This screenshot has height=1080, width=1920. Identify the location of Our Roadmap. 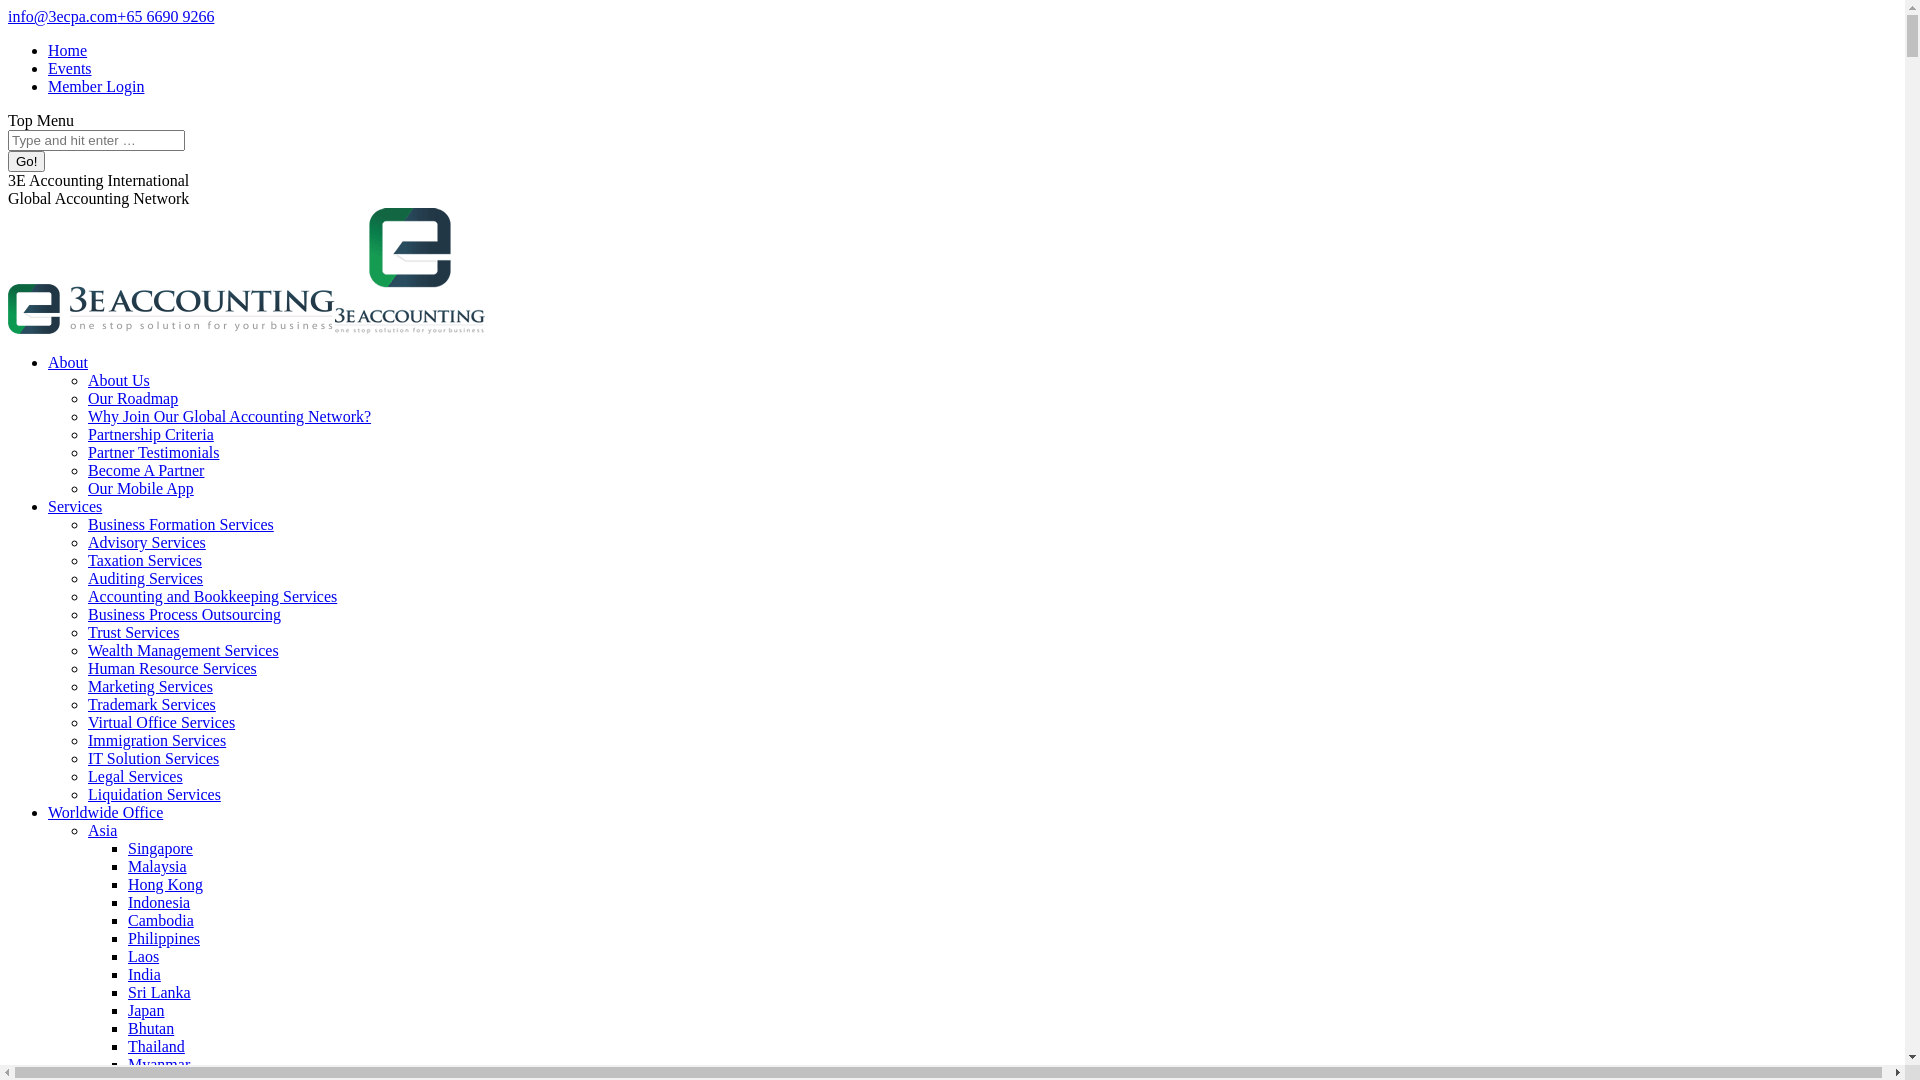
(133, 398).